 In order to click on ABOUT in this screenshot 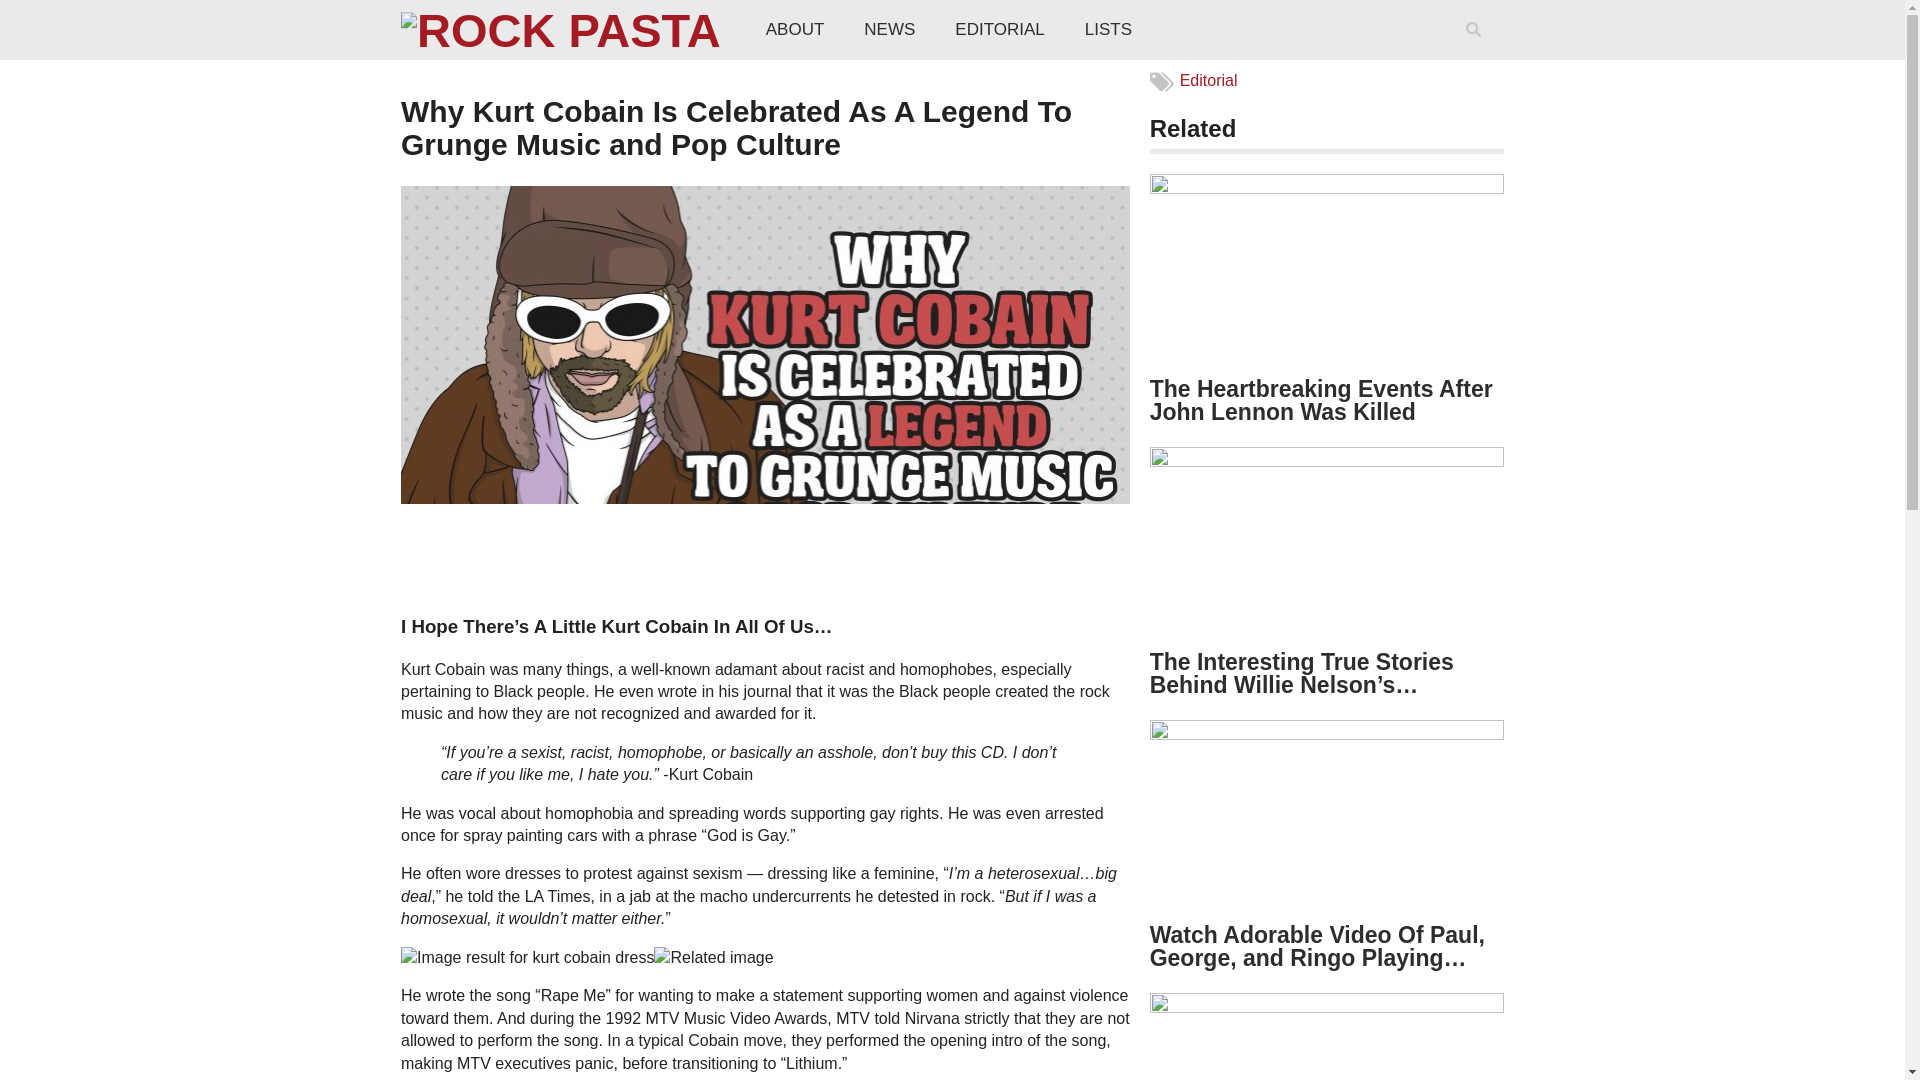, I will do `click(795, 30)`.